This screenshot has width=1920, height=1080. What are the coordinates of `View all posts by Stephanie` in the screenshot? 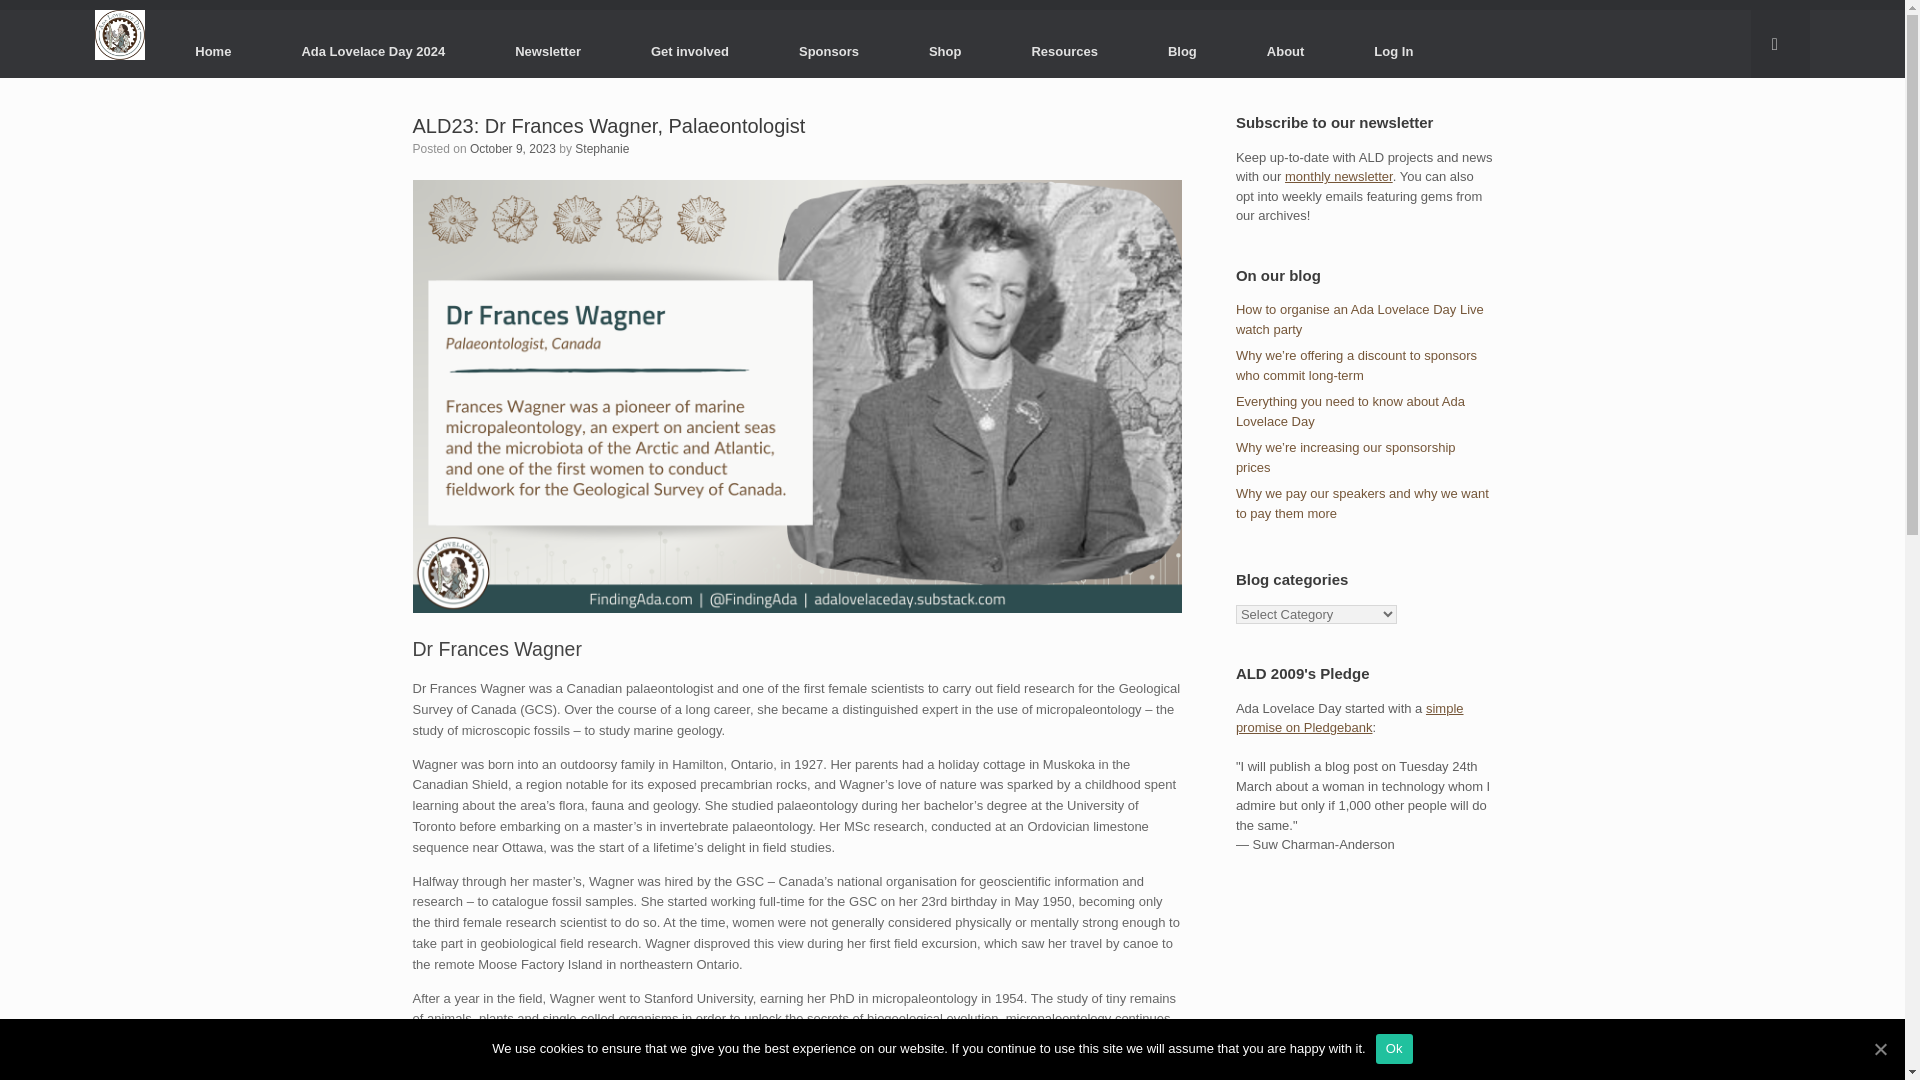 It's located at (602, 148).